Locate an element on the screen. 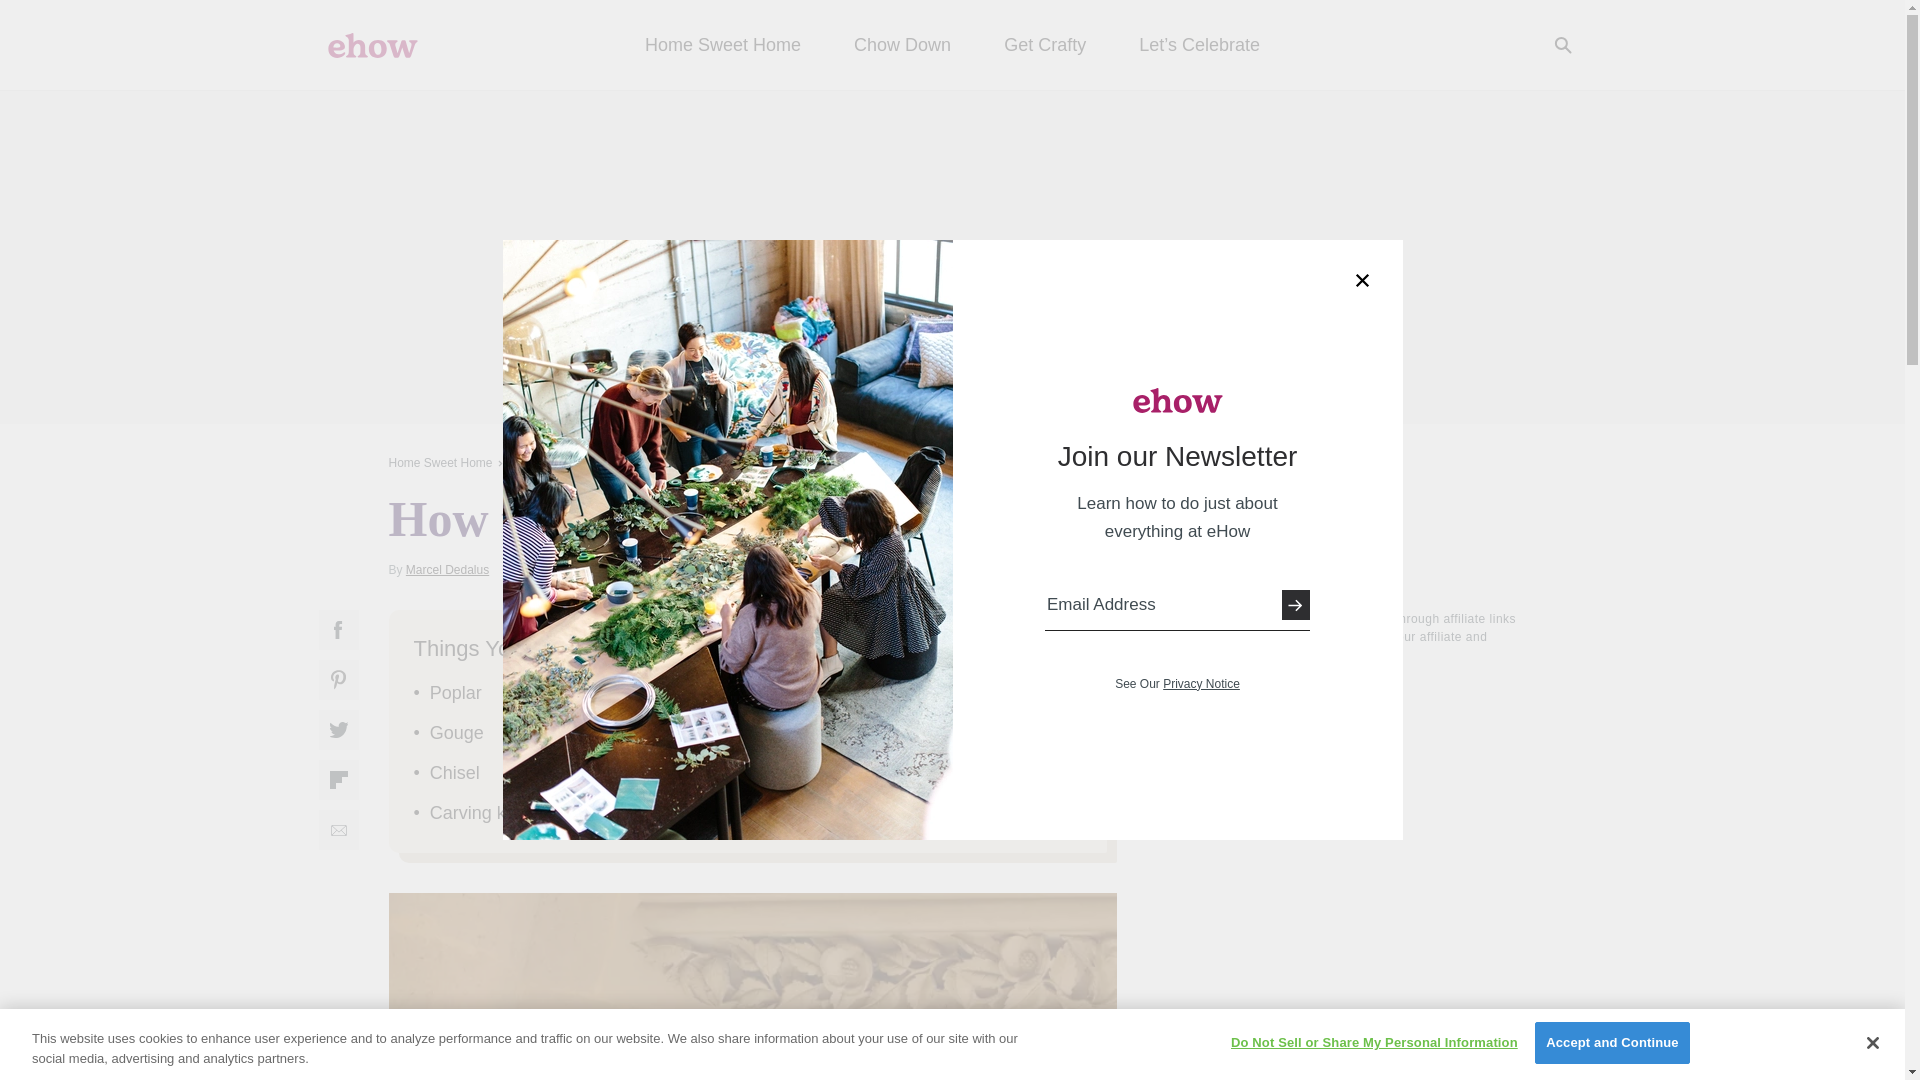  3rd party ad content is located at coordinates (1366, 804).